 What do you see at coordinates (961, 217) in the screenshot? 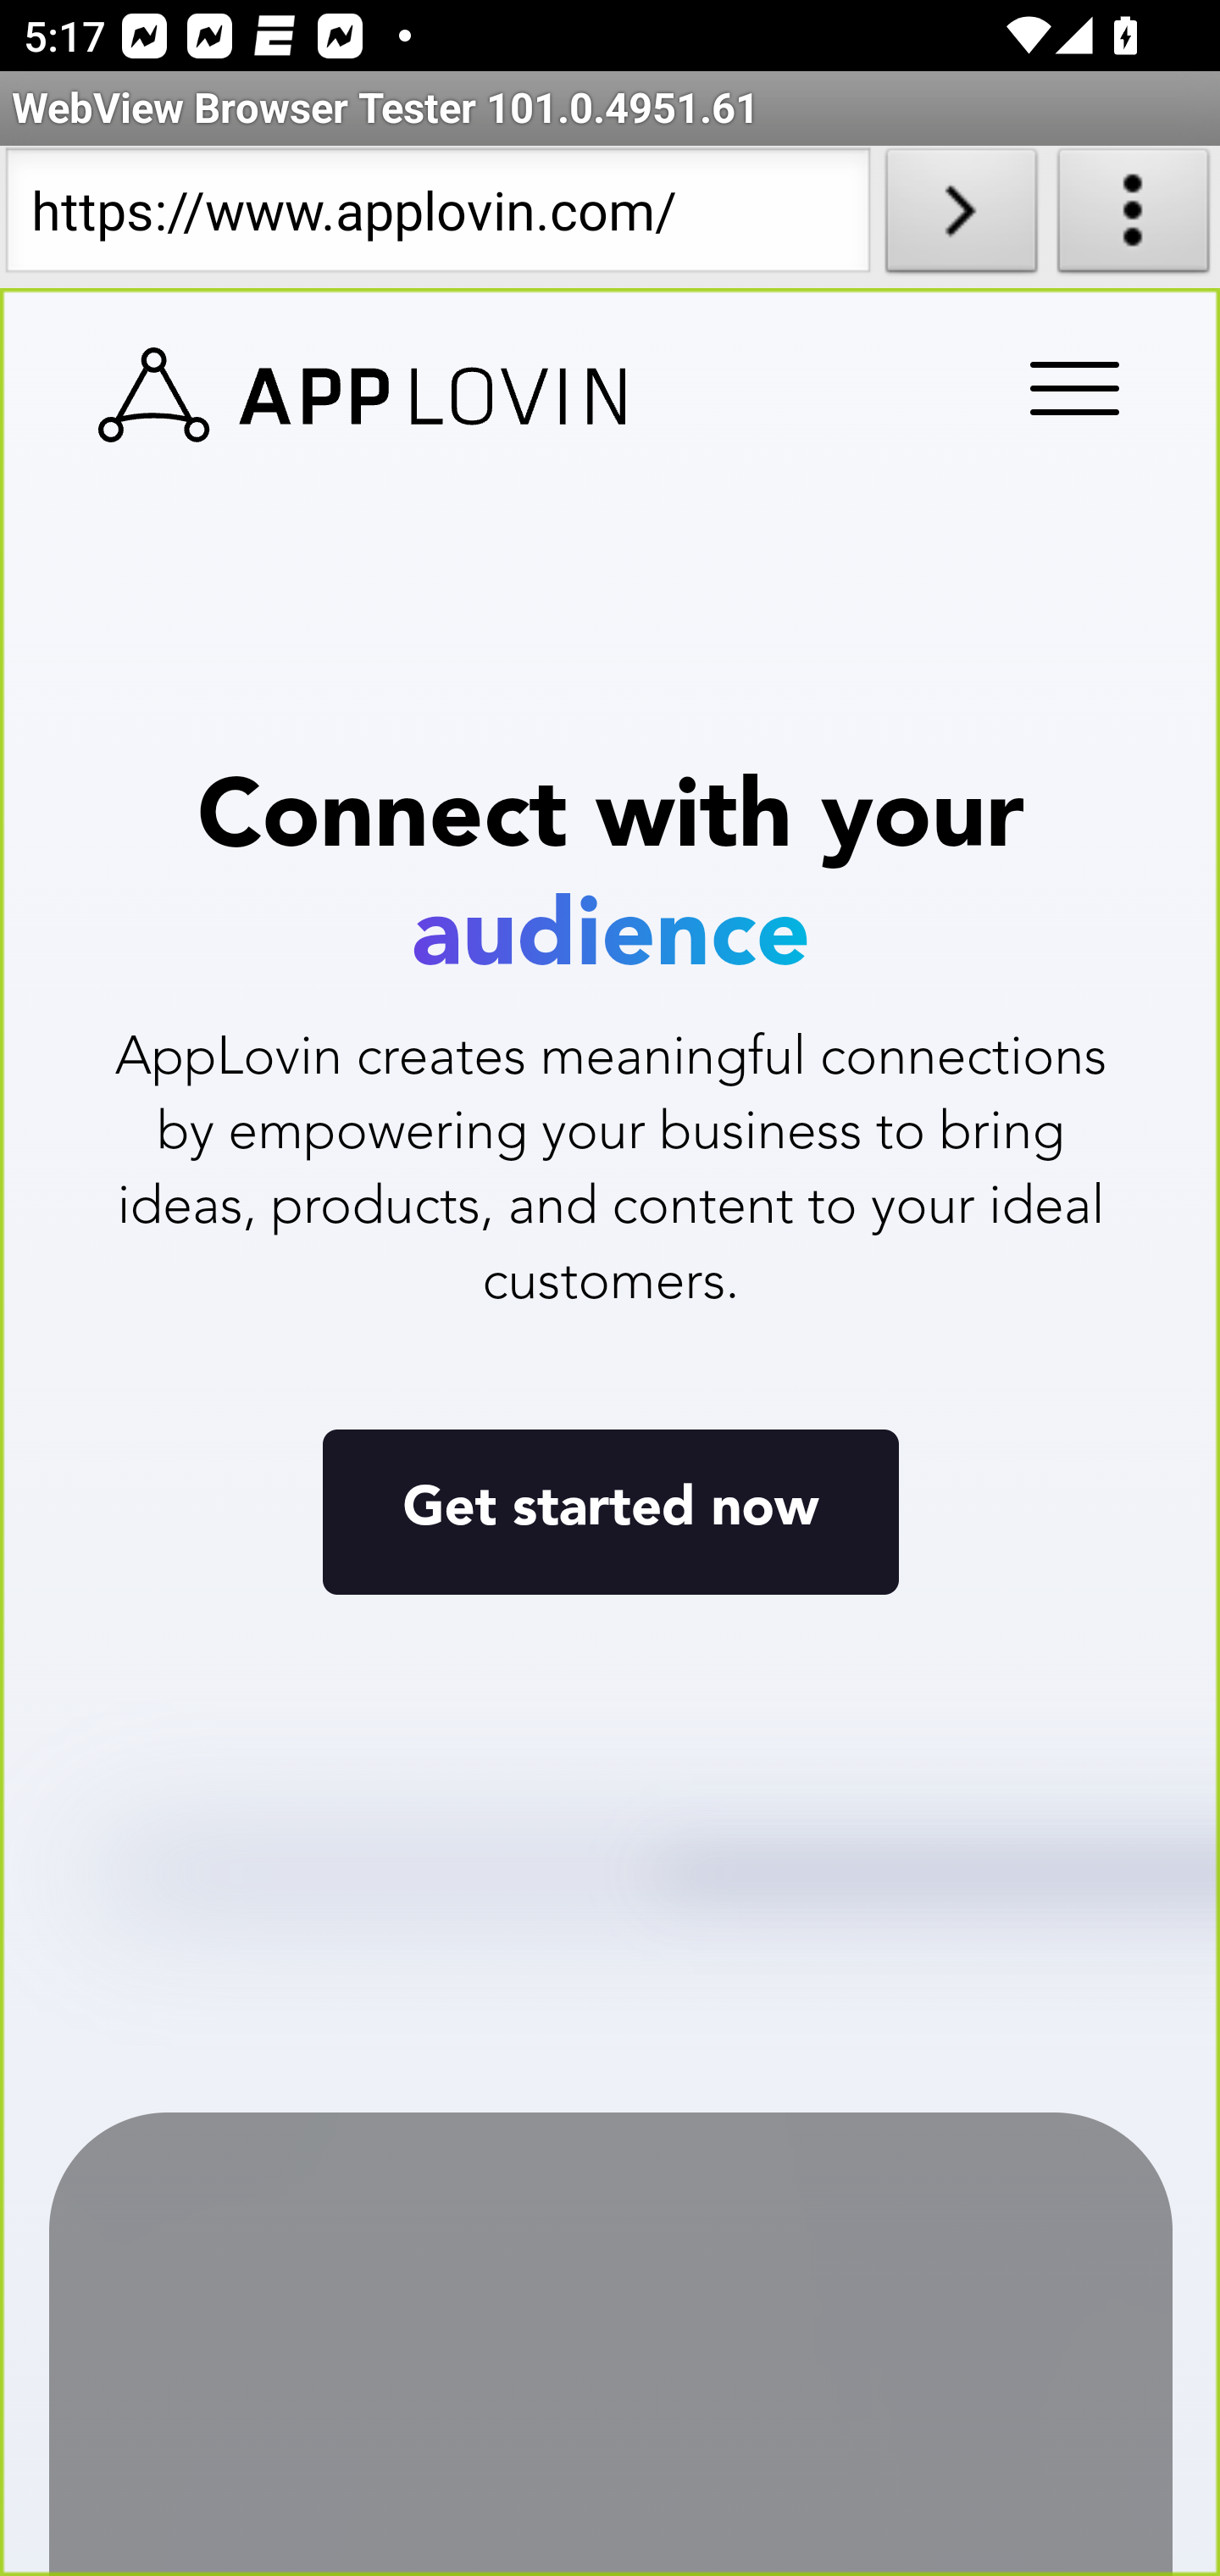
I see `Load URL` at bounding box center [961, 217].